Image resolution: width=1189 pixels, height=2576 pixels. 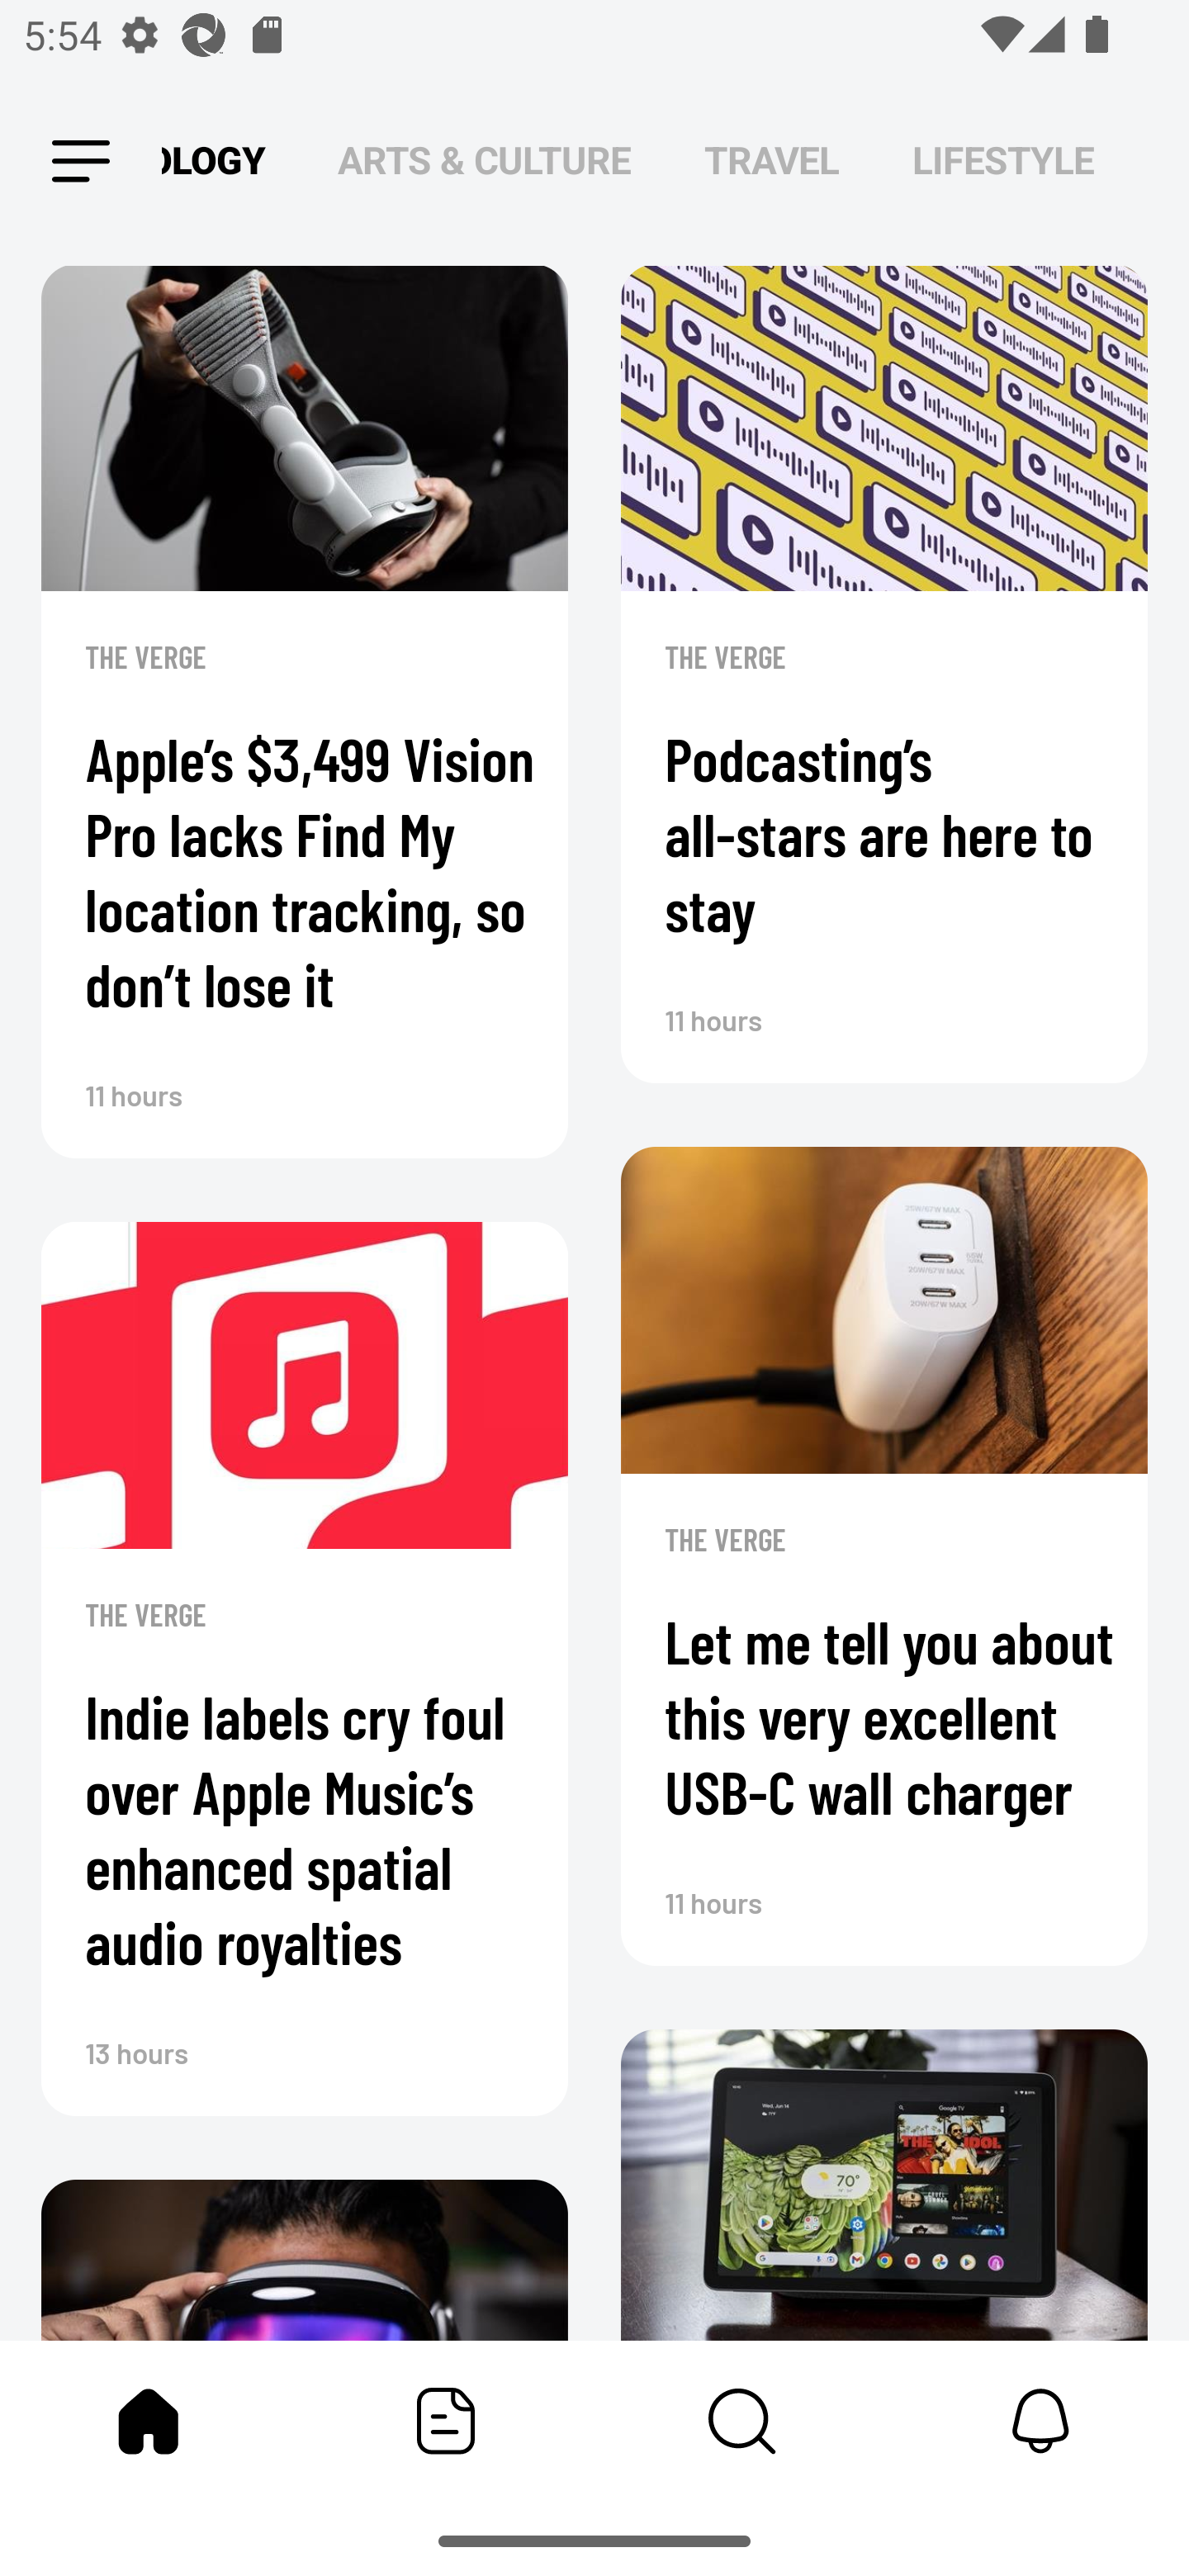 I want to click on ARTS & CULTURE, so click(x=484, y=160).